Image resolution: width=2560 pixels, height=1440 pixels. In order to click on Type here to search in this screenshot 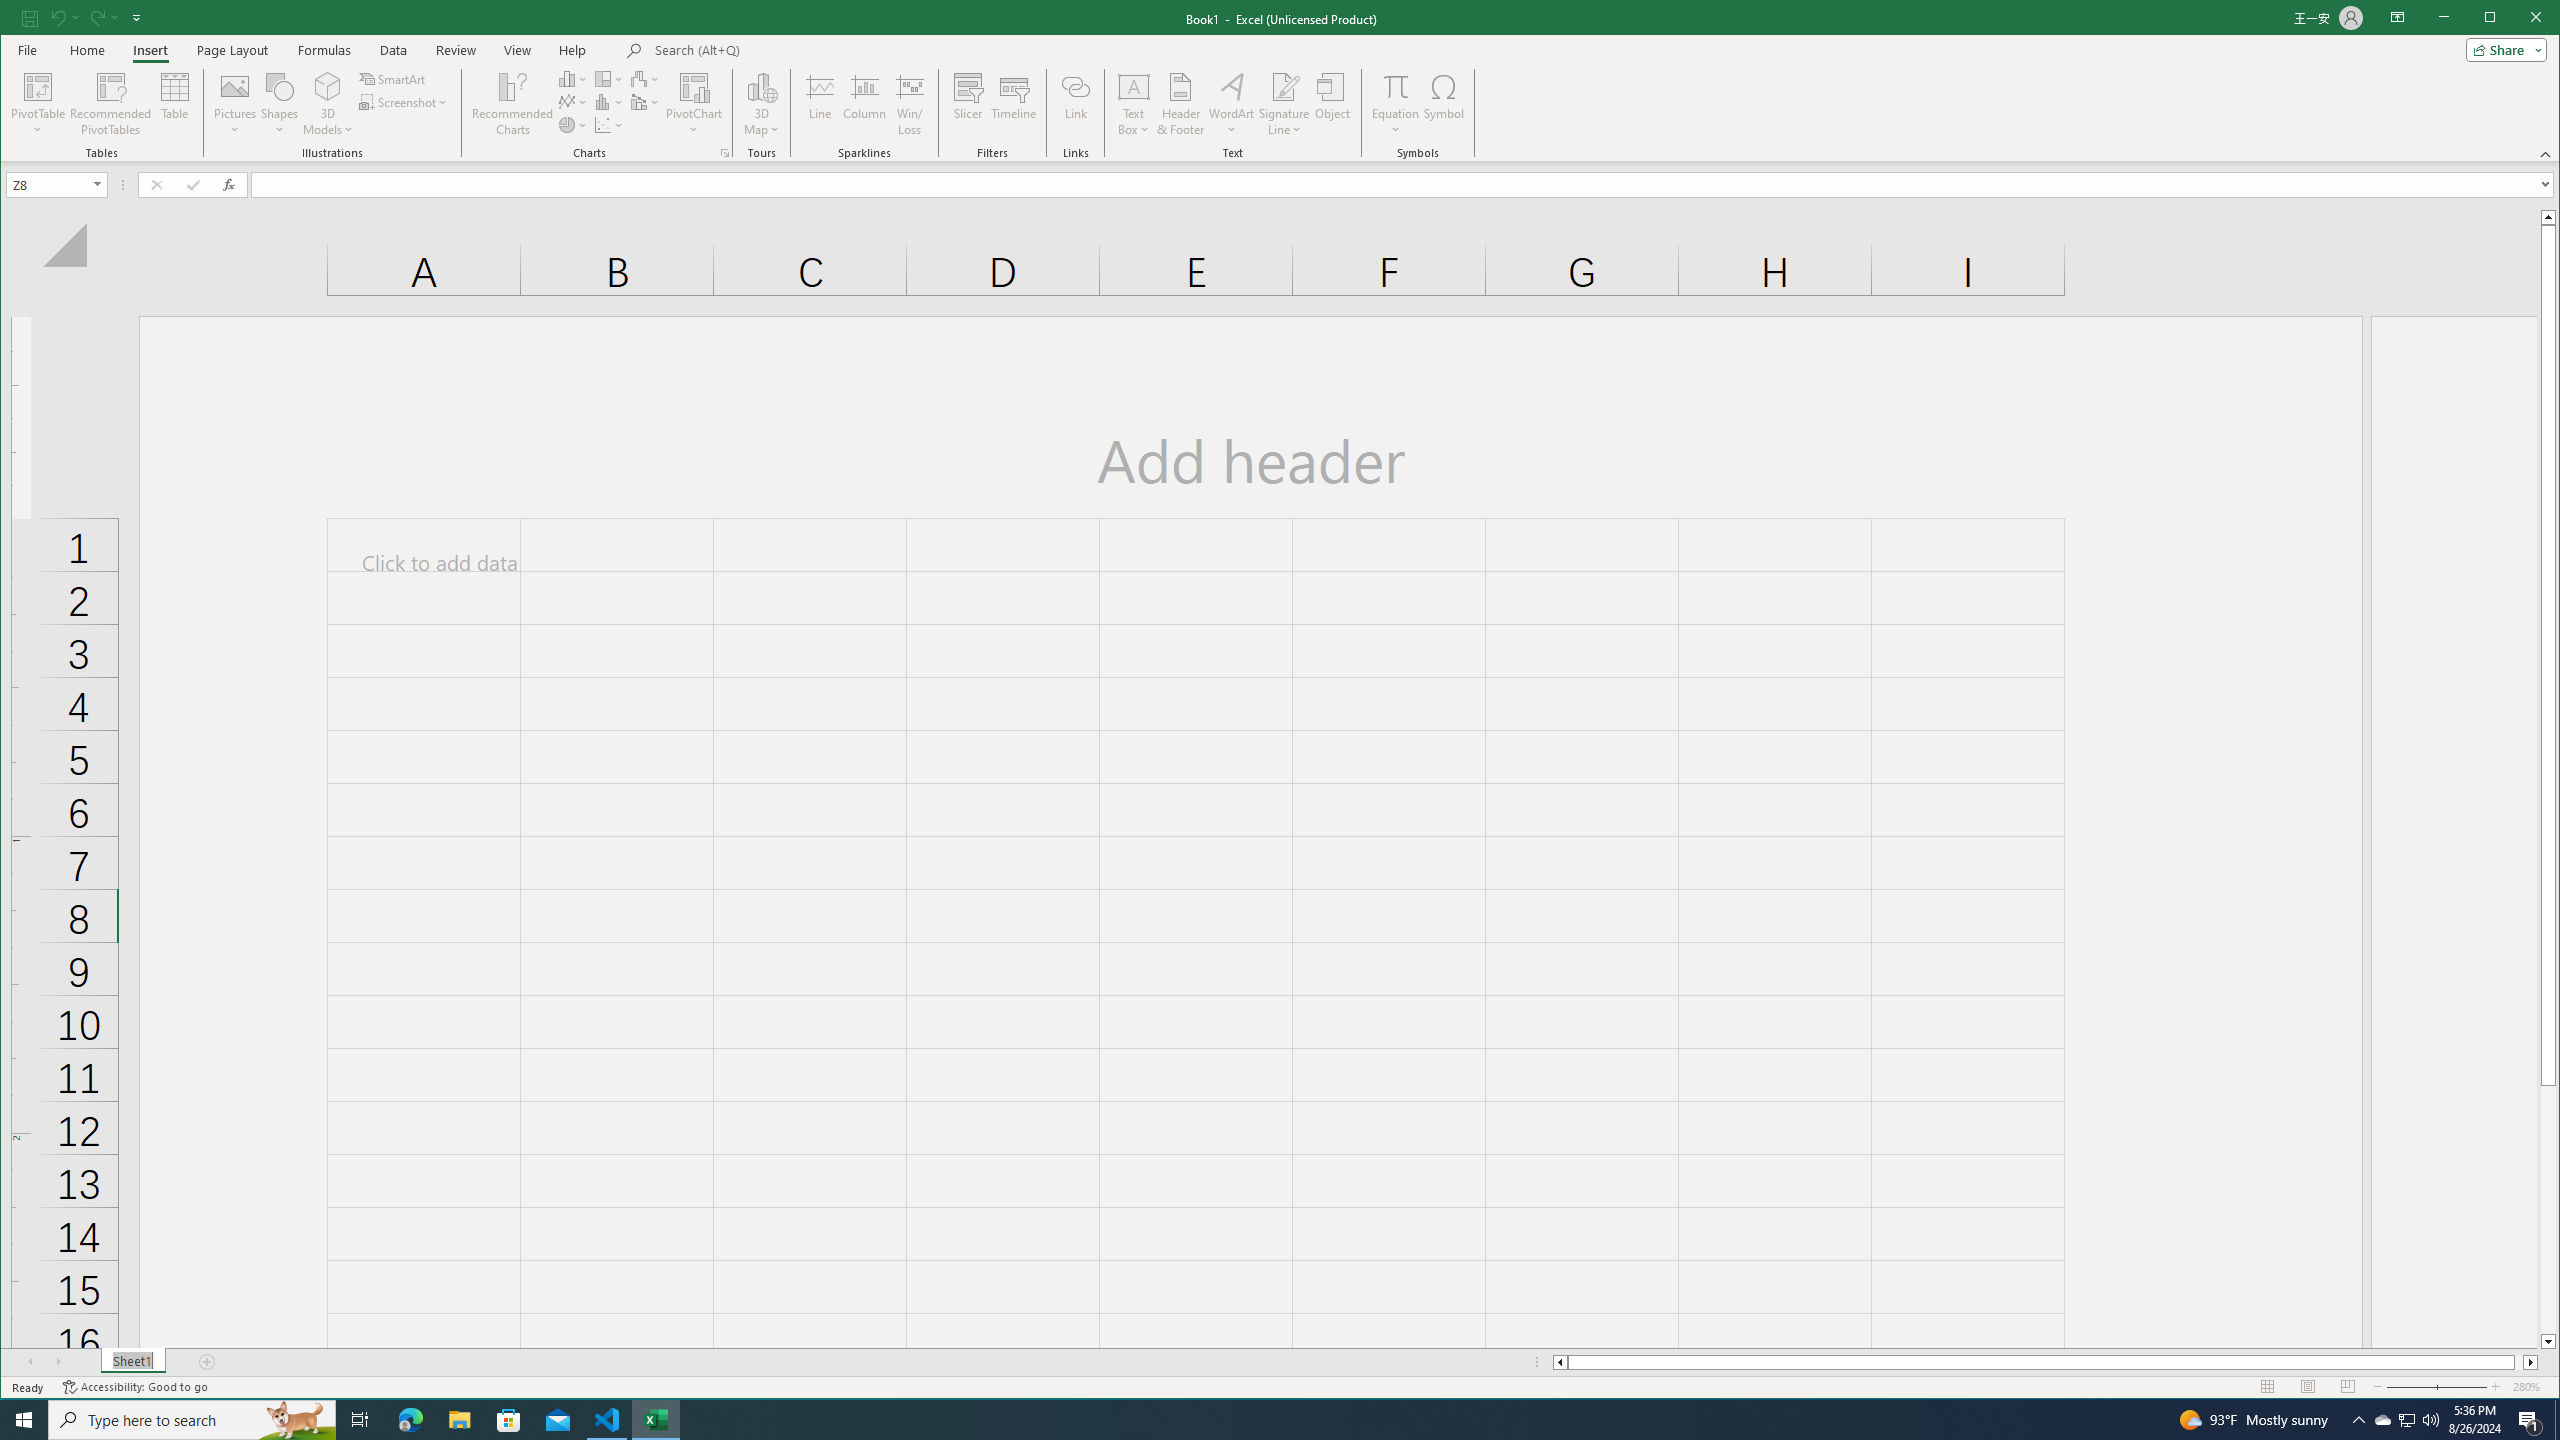, I will do `click(192, 1420)`.